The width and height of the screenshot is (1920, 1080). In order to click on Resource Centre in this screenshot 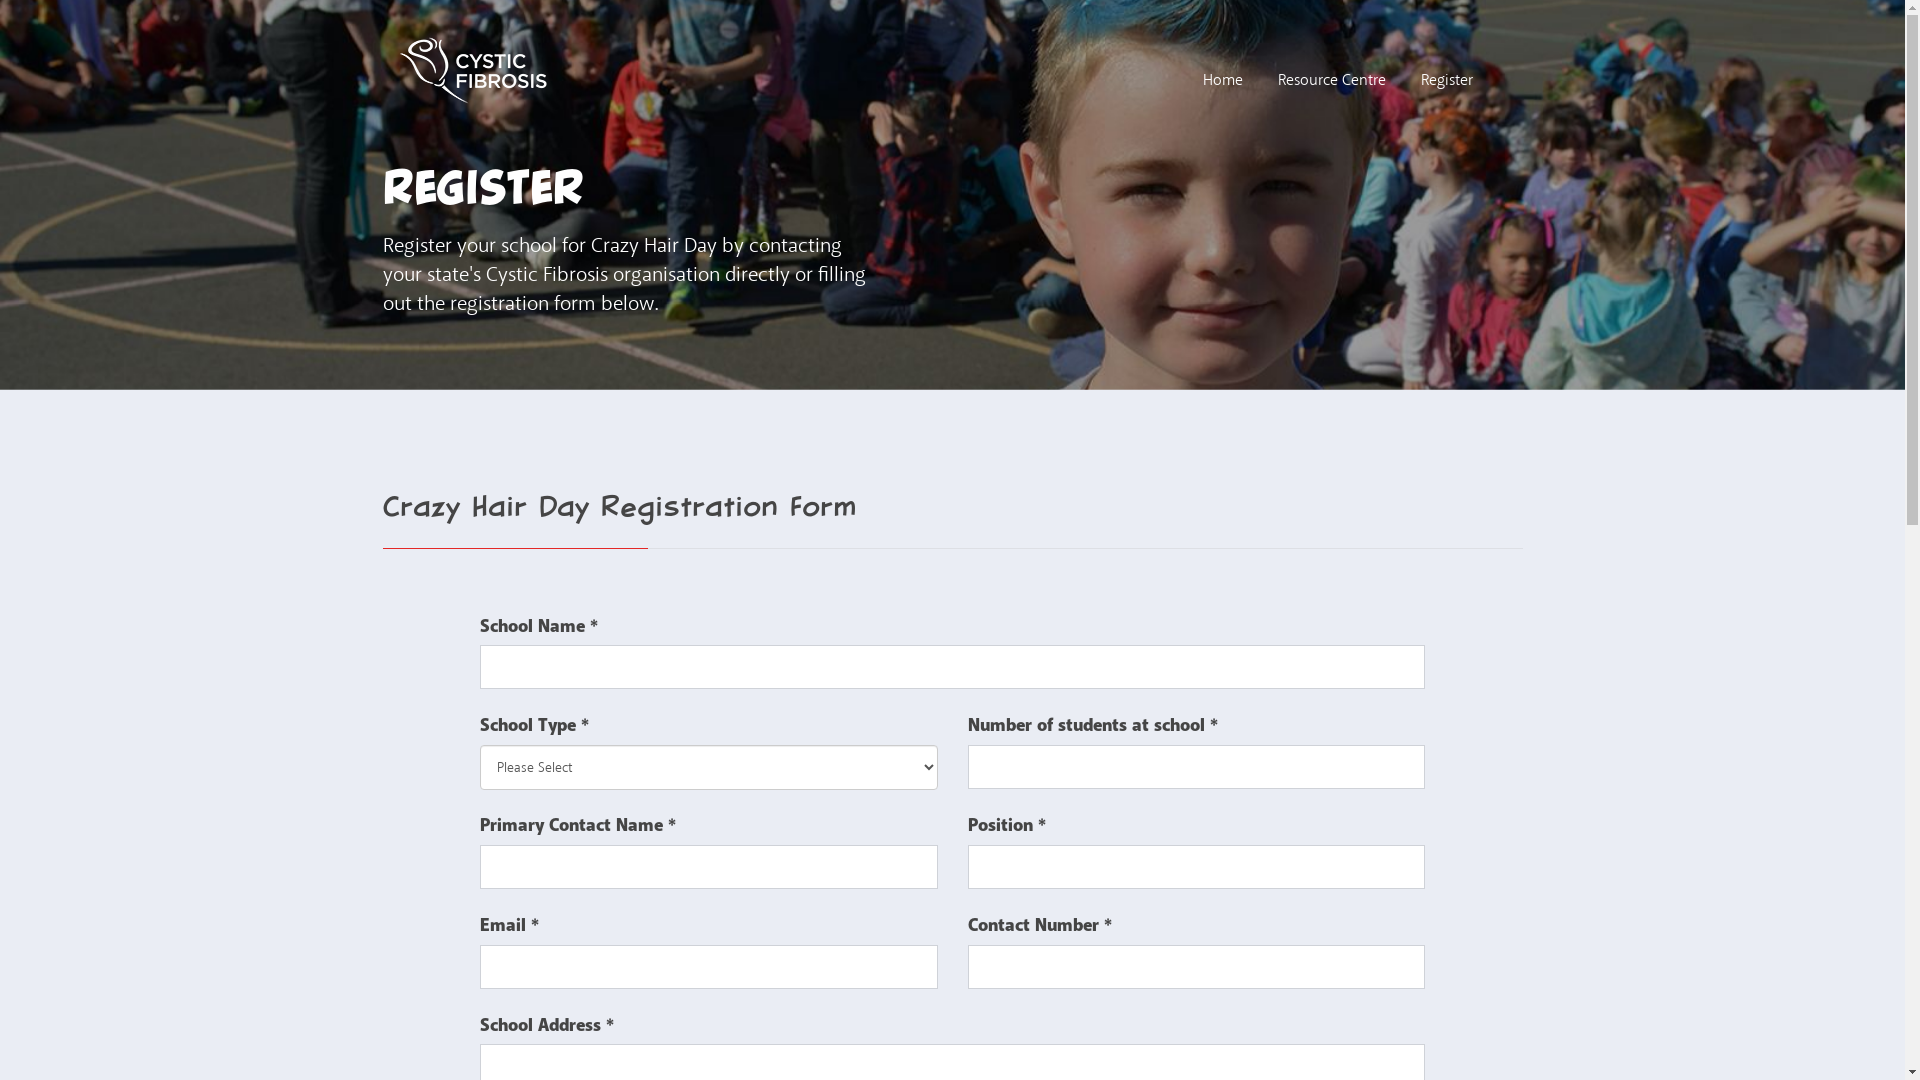, I will do `click(1332, 81)`.